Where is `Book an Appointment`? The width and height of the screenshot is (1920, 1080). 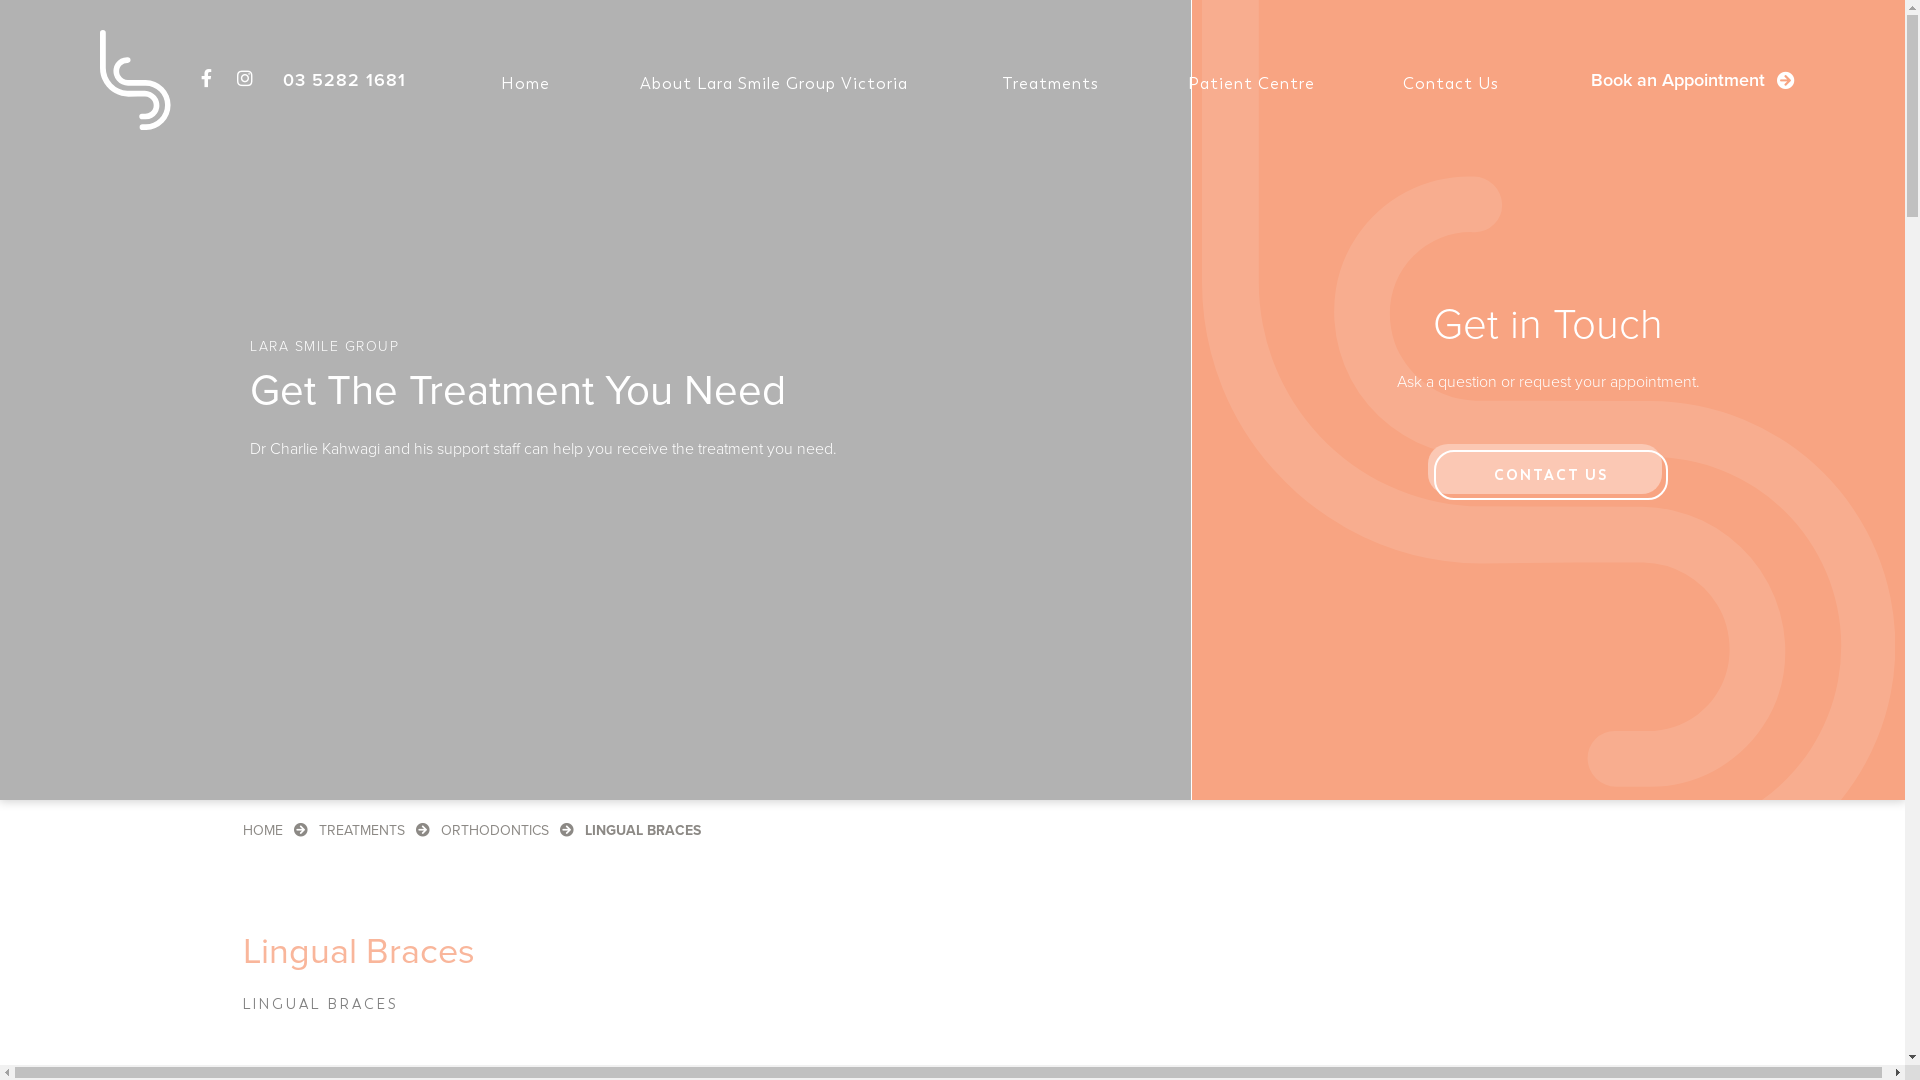
Book an Appointment is located at coordinates (1693, 80).